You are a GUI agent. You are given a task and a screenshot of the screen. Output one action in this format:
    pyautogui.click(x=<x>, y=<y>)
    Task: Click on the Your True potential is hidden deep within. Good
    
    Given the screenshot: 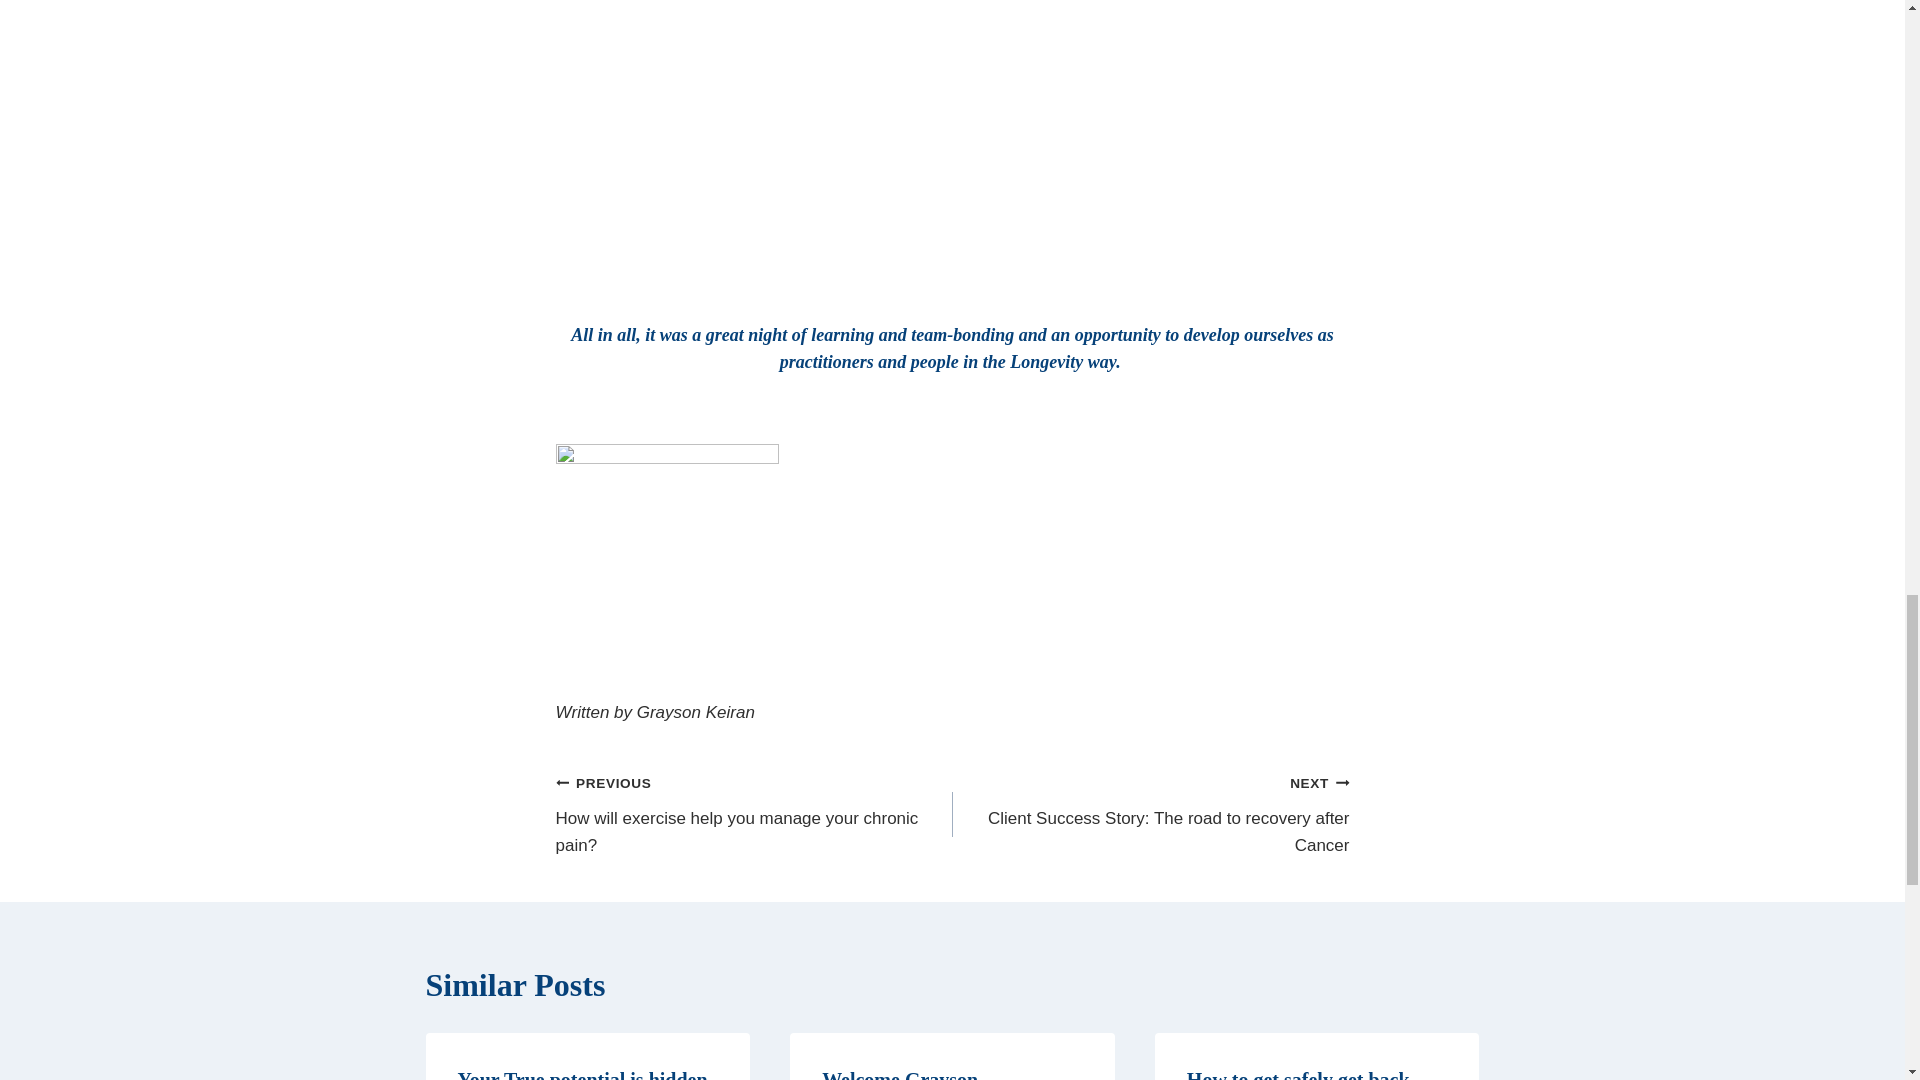 What is the action you would take?
    pyautogui.click(x=583, y=1074)
    